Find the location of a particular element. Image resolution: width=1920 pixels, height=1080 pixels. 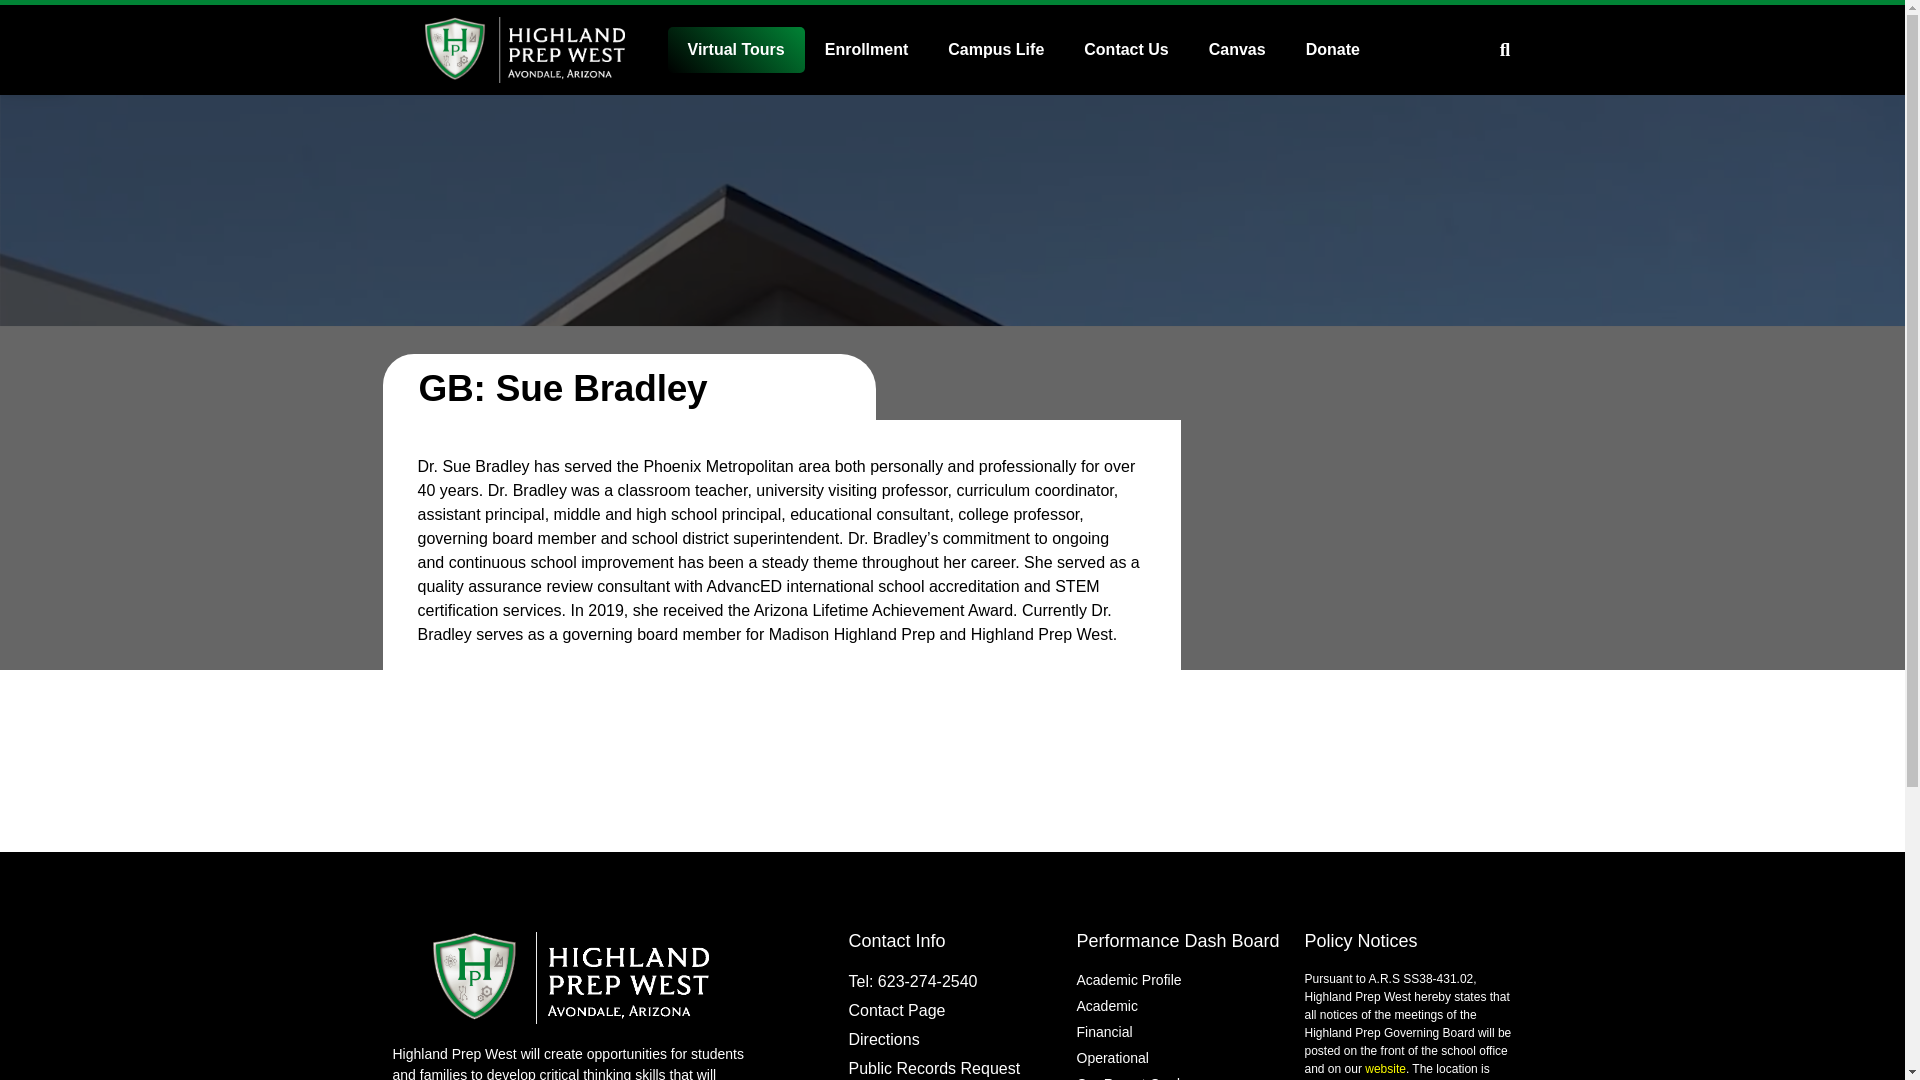

Enrollment is located at coordinates (866, 50).